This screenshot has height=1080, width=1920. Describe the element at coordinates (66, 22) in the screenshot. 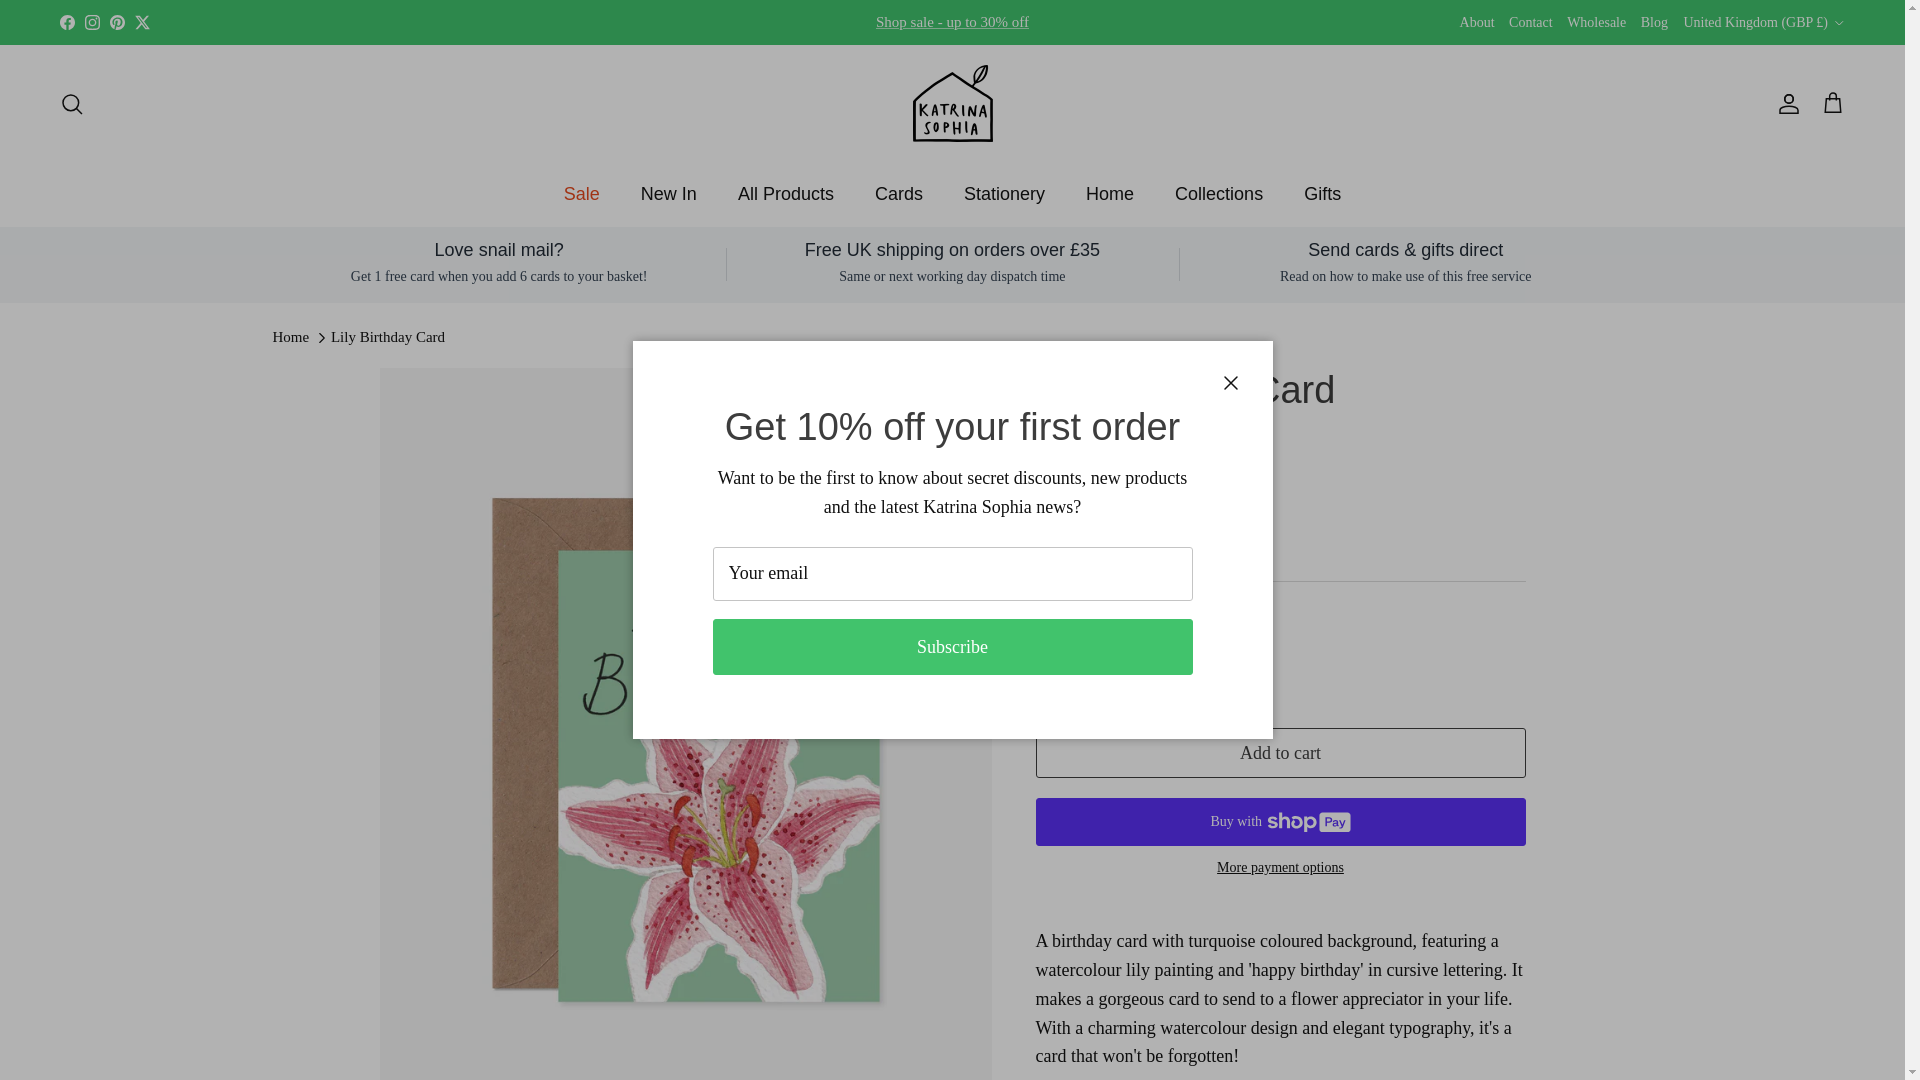

I see `Katrina Sophia on Facebook` at that location.